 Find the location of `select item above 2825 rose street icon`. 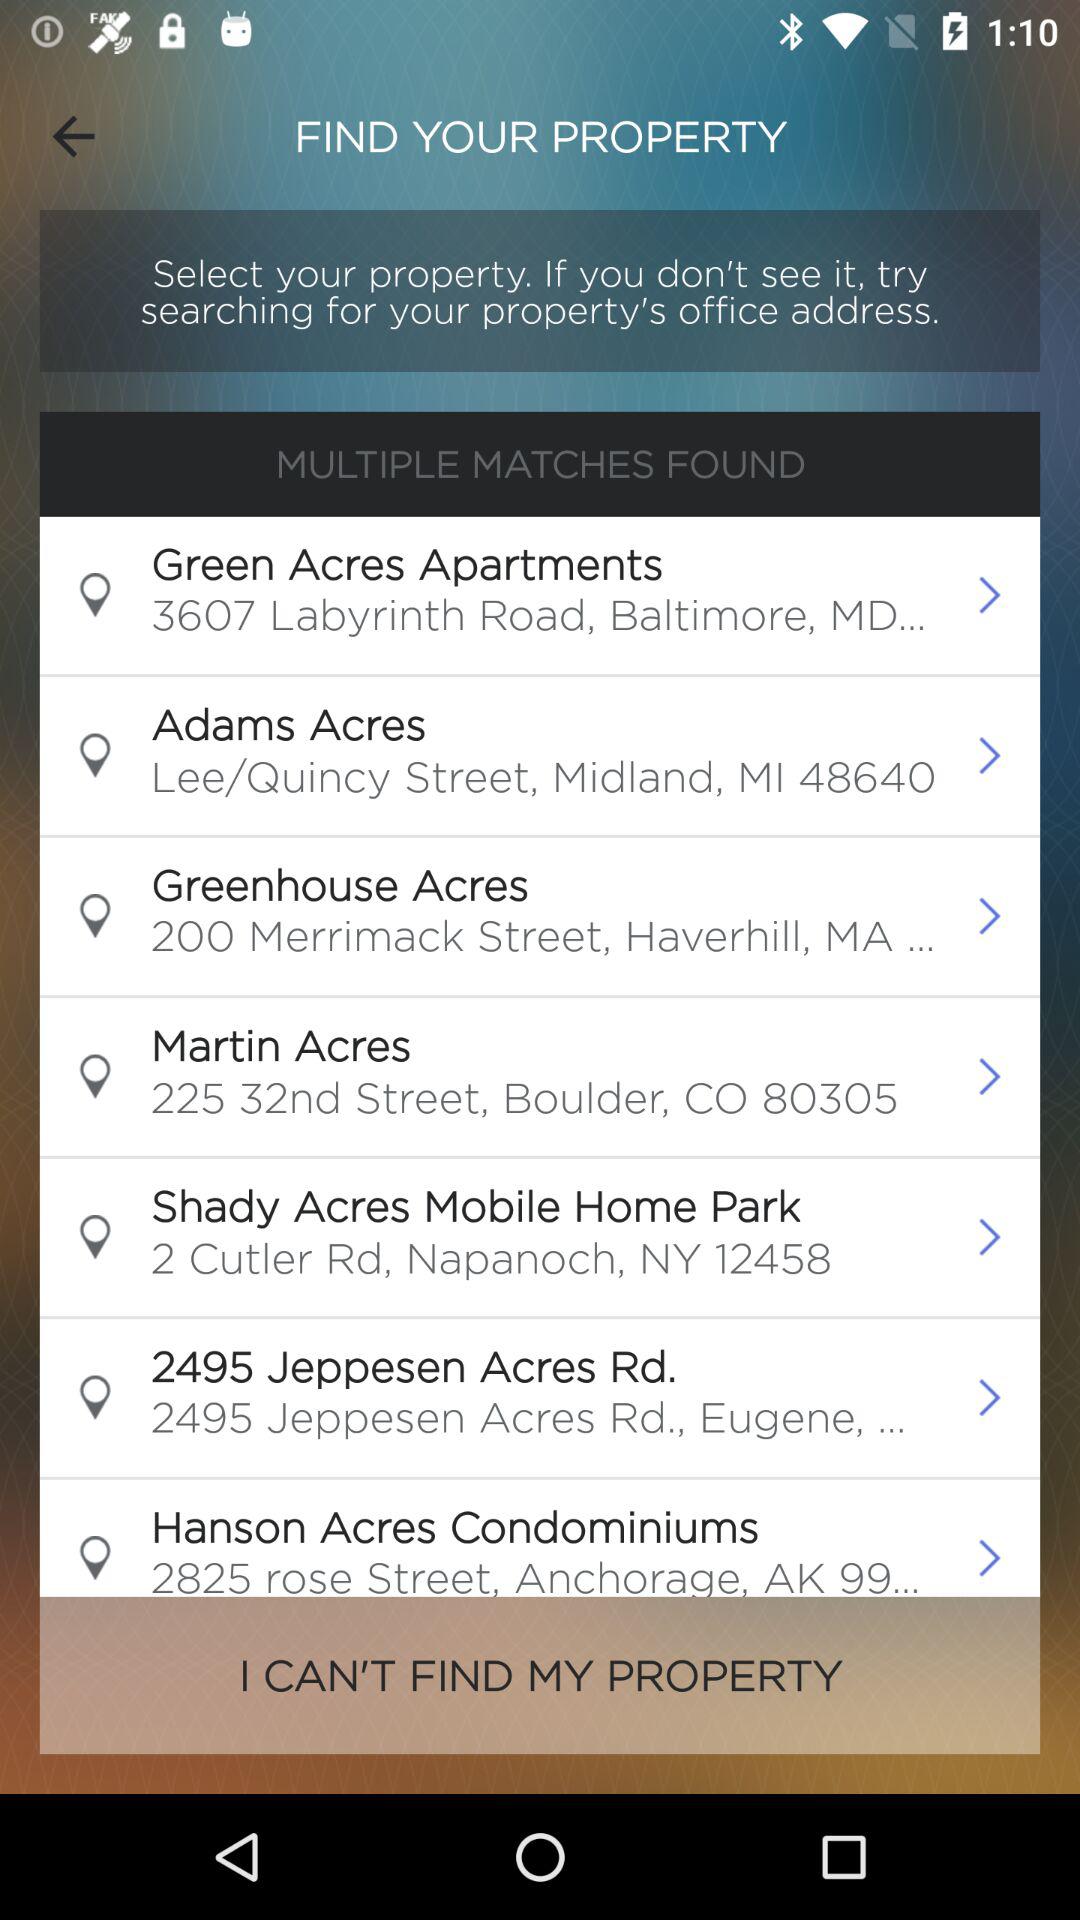

select item above 2825 rose street icon is located at coordinates (454, 1526).